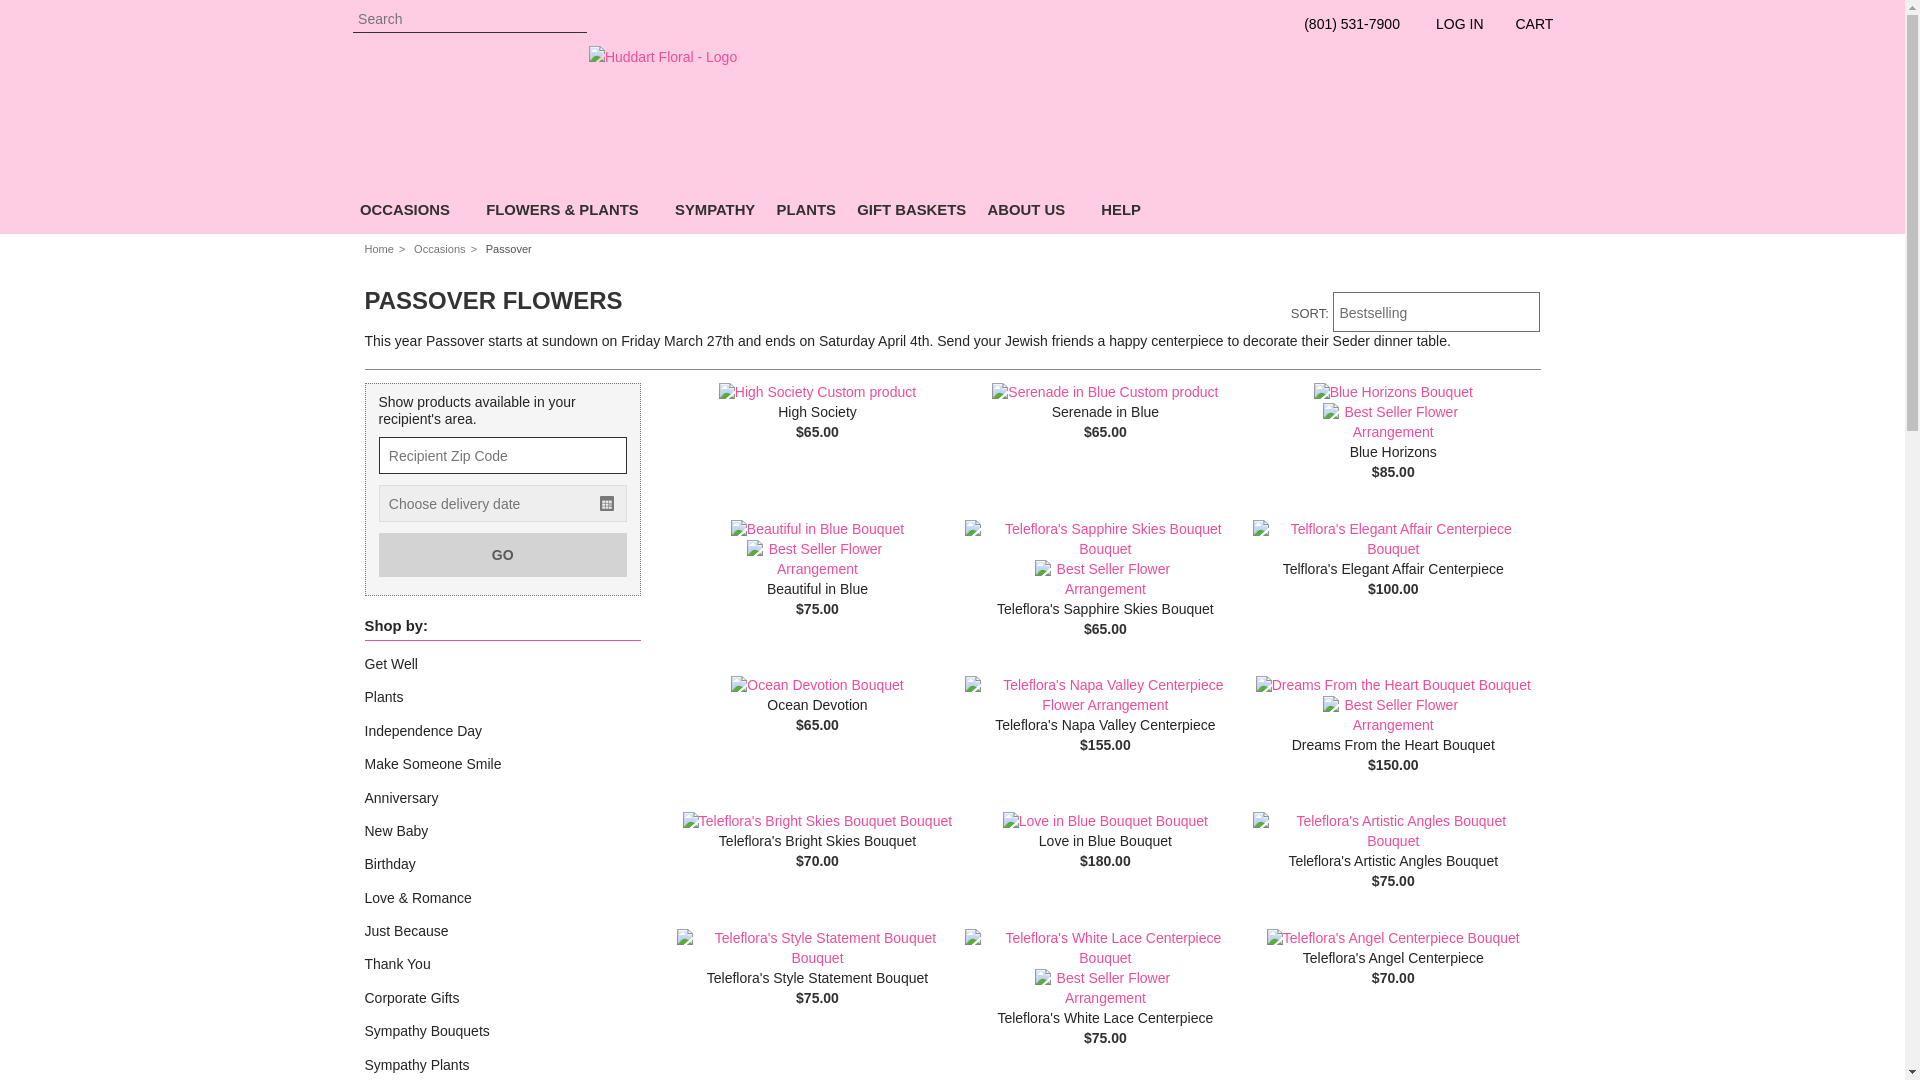 The width and height of the screenshot is (1920, 1080). Describe the element at coordinates (572, 20) in the screenshot. I see `Go` at that location.